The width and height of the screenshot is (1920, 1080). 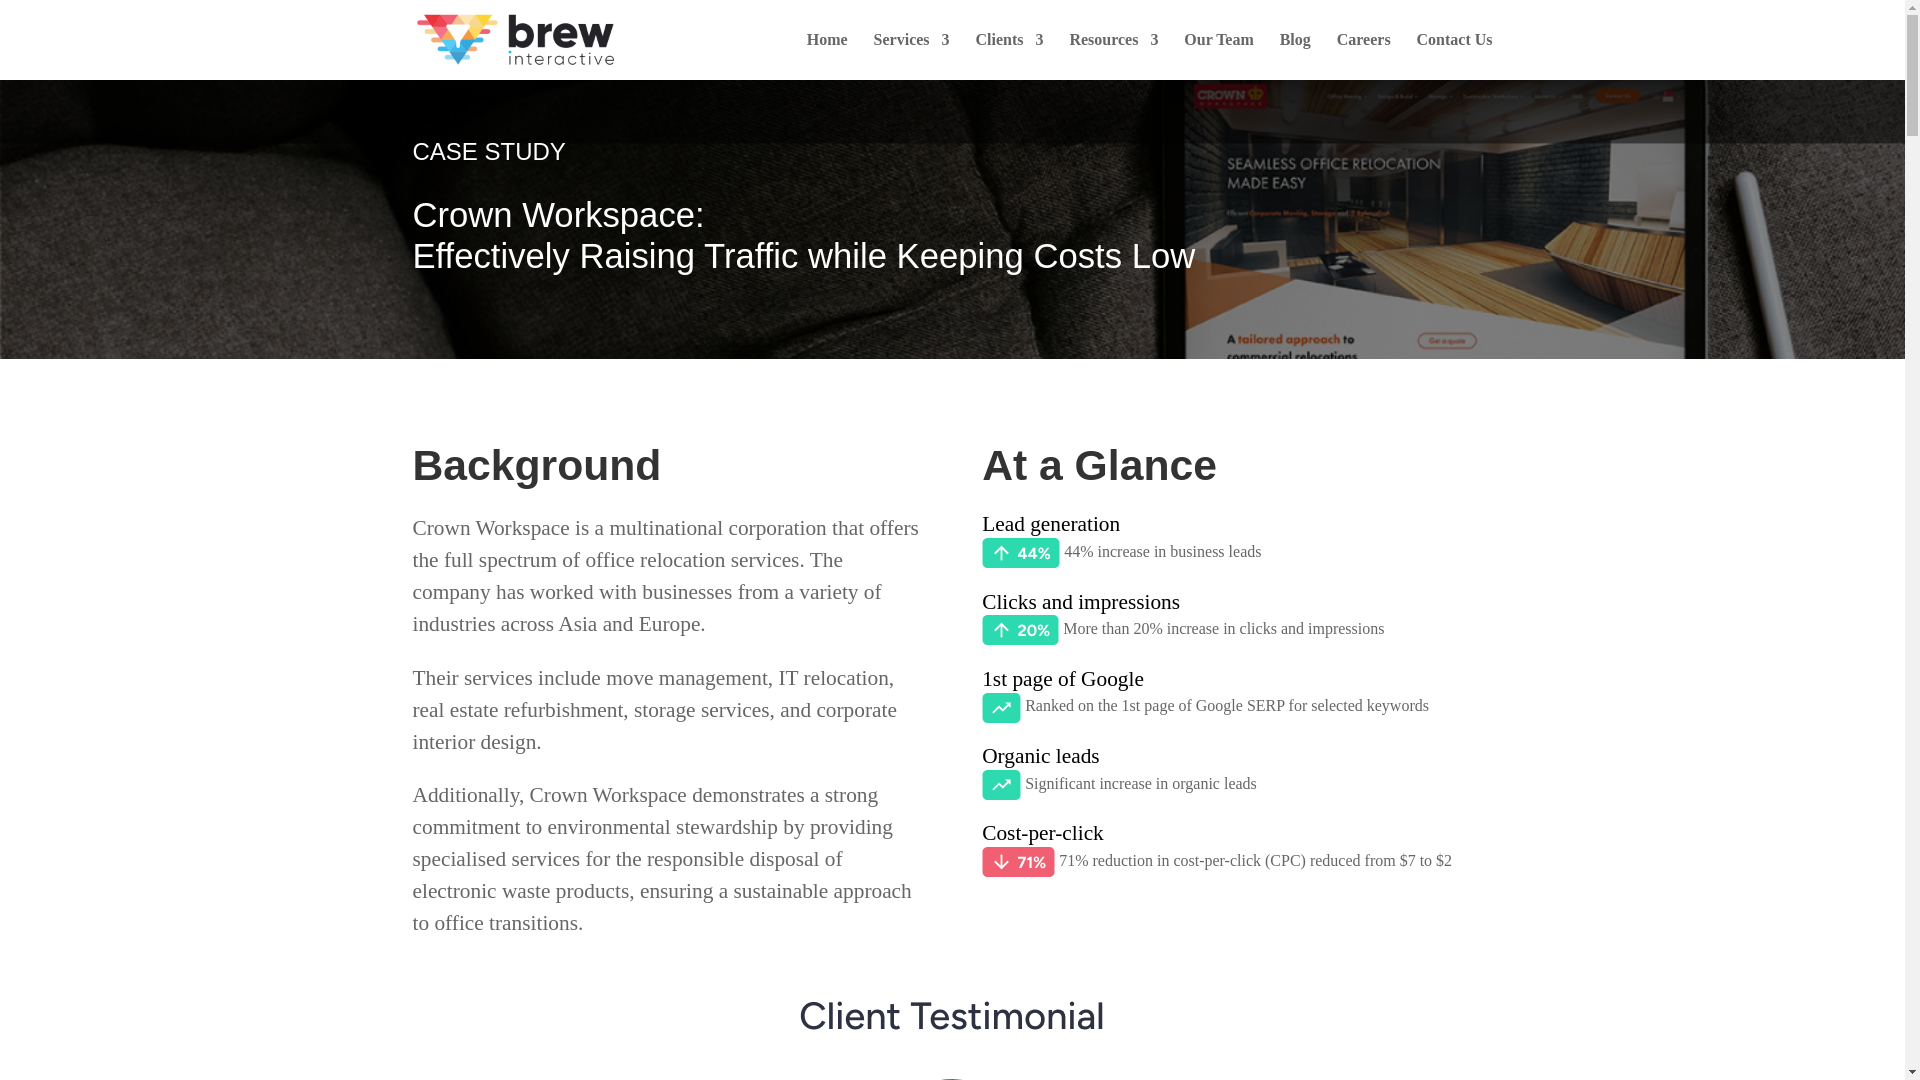 What do you see at coordinates (1454, 56) in the screenshot?
I see `Contact Us` at bounding box center [1454, 56].